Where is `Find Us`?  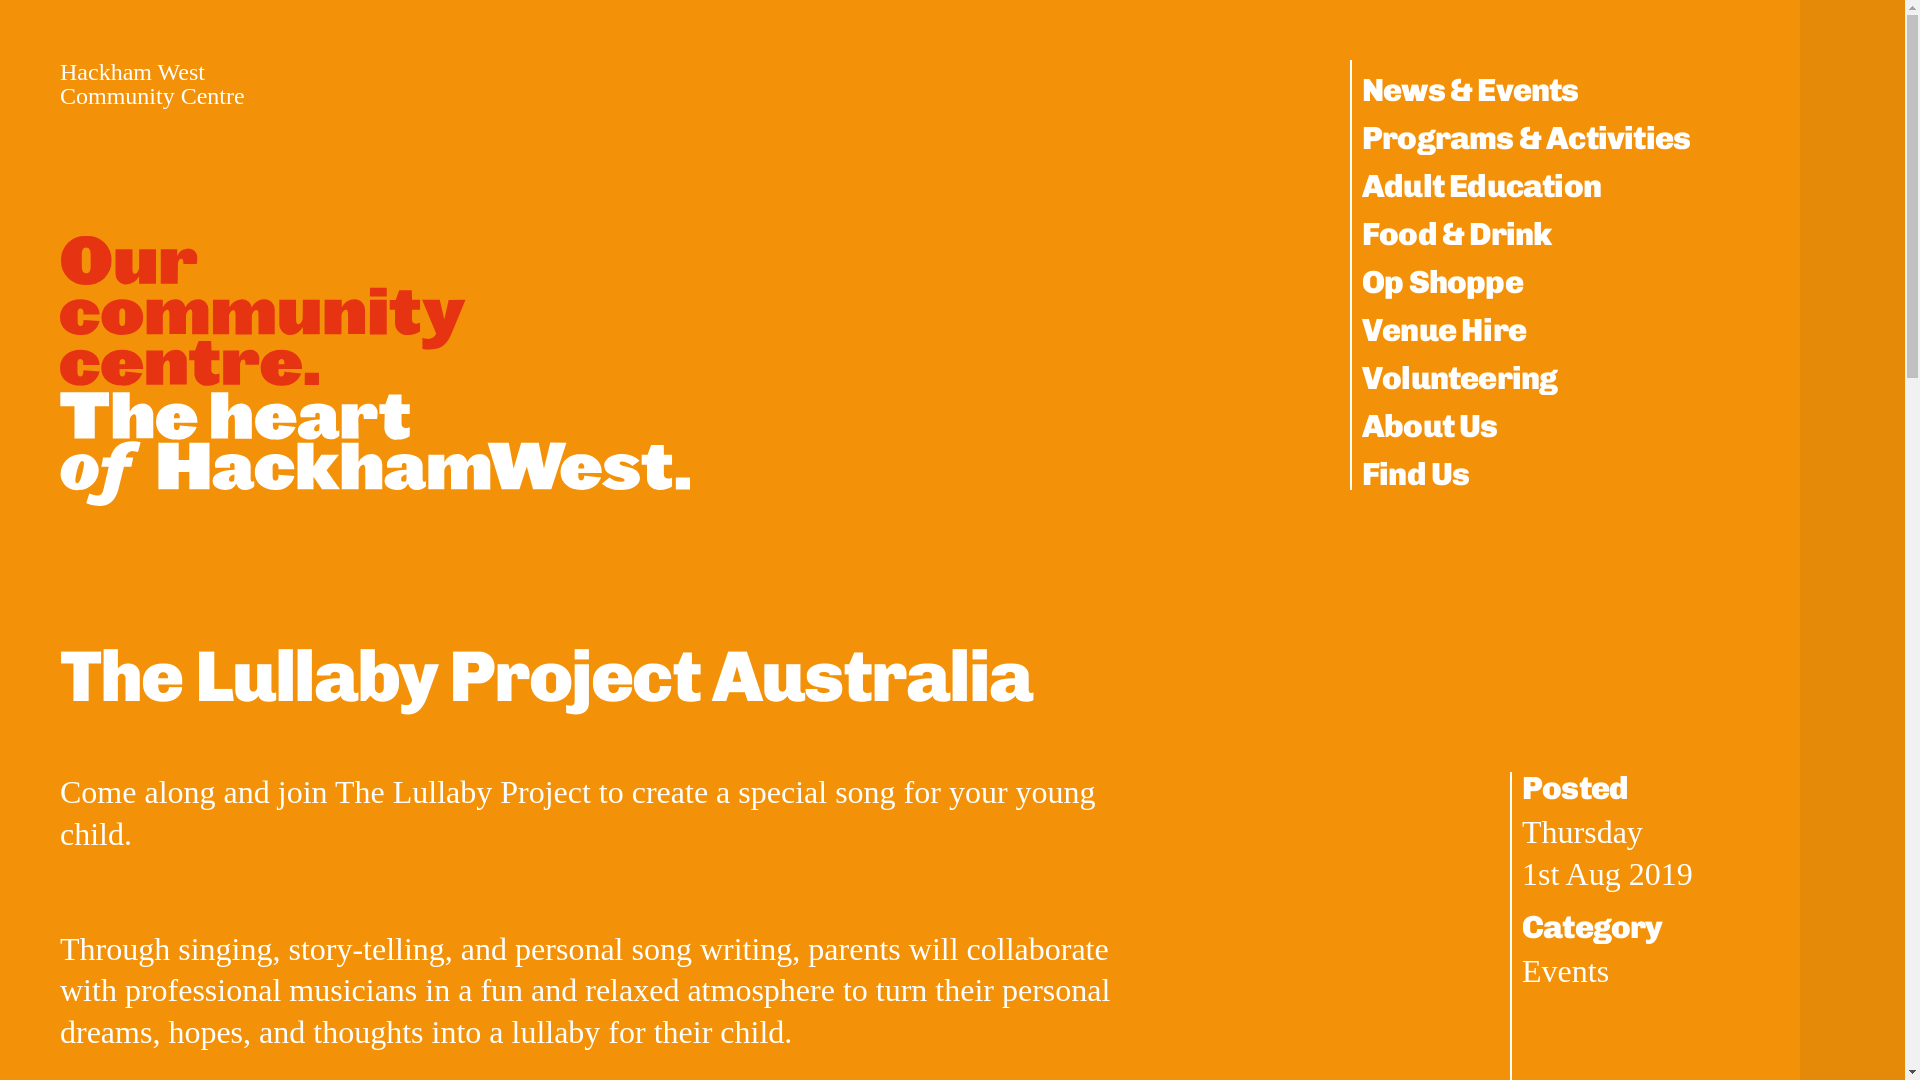 Find Us is located at coordinates (1416, 474).